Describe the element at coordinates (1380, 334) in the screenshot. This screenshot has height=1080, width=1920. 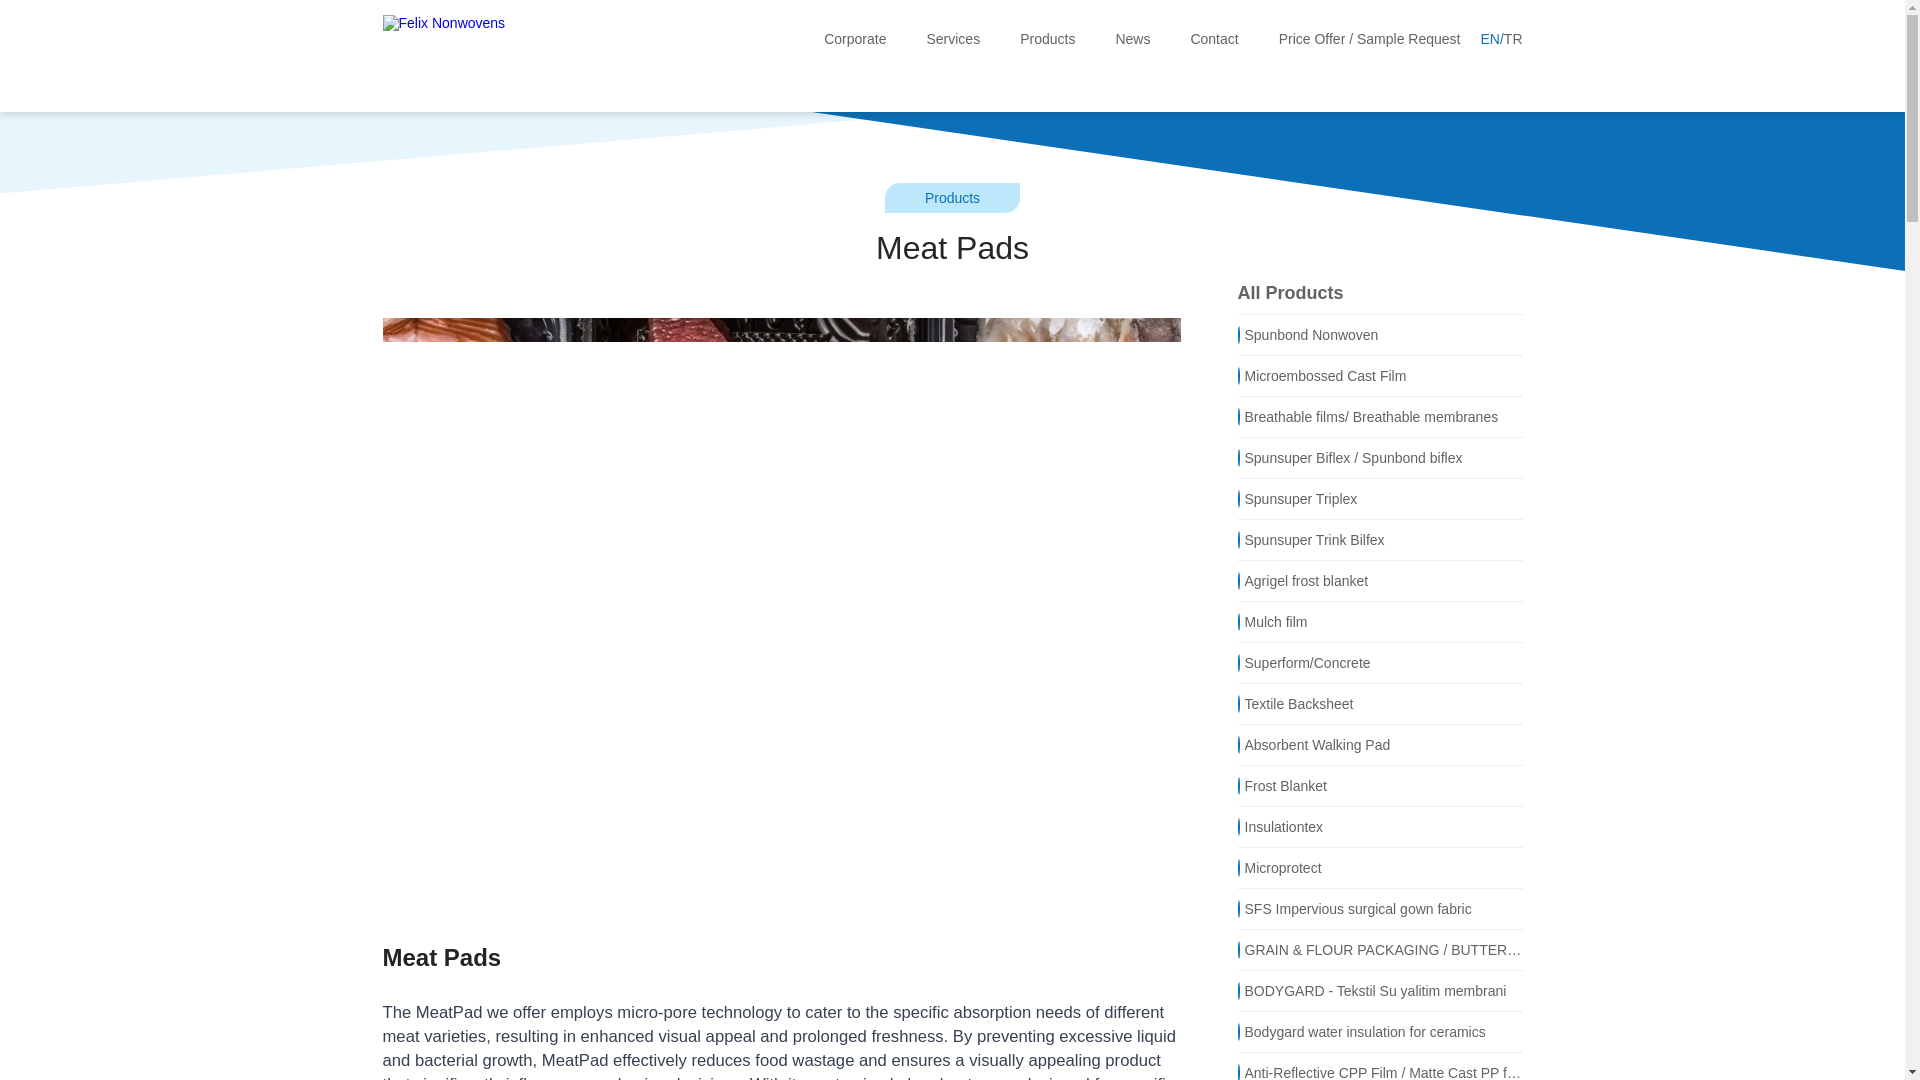
I see `Spunbond Nonwoven` at that location.